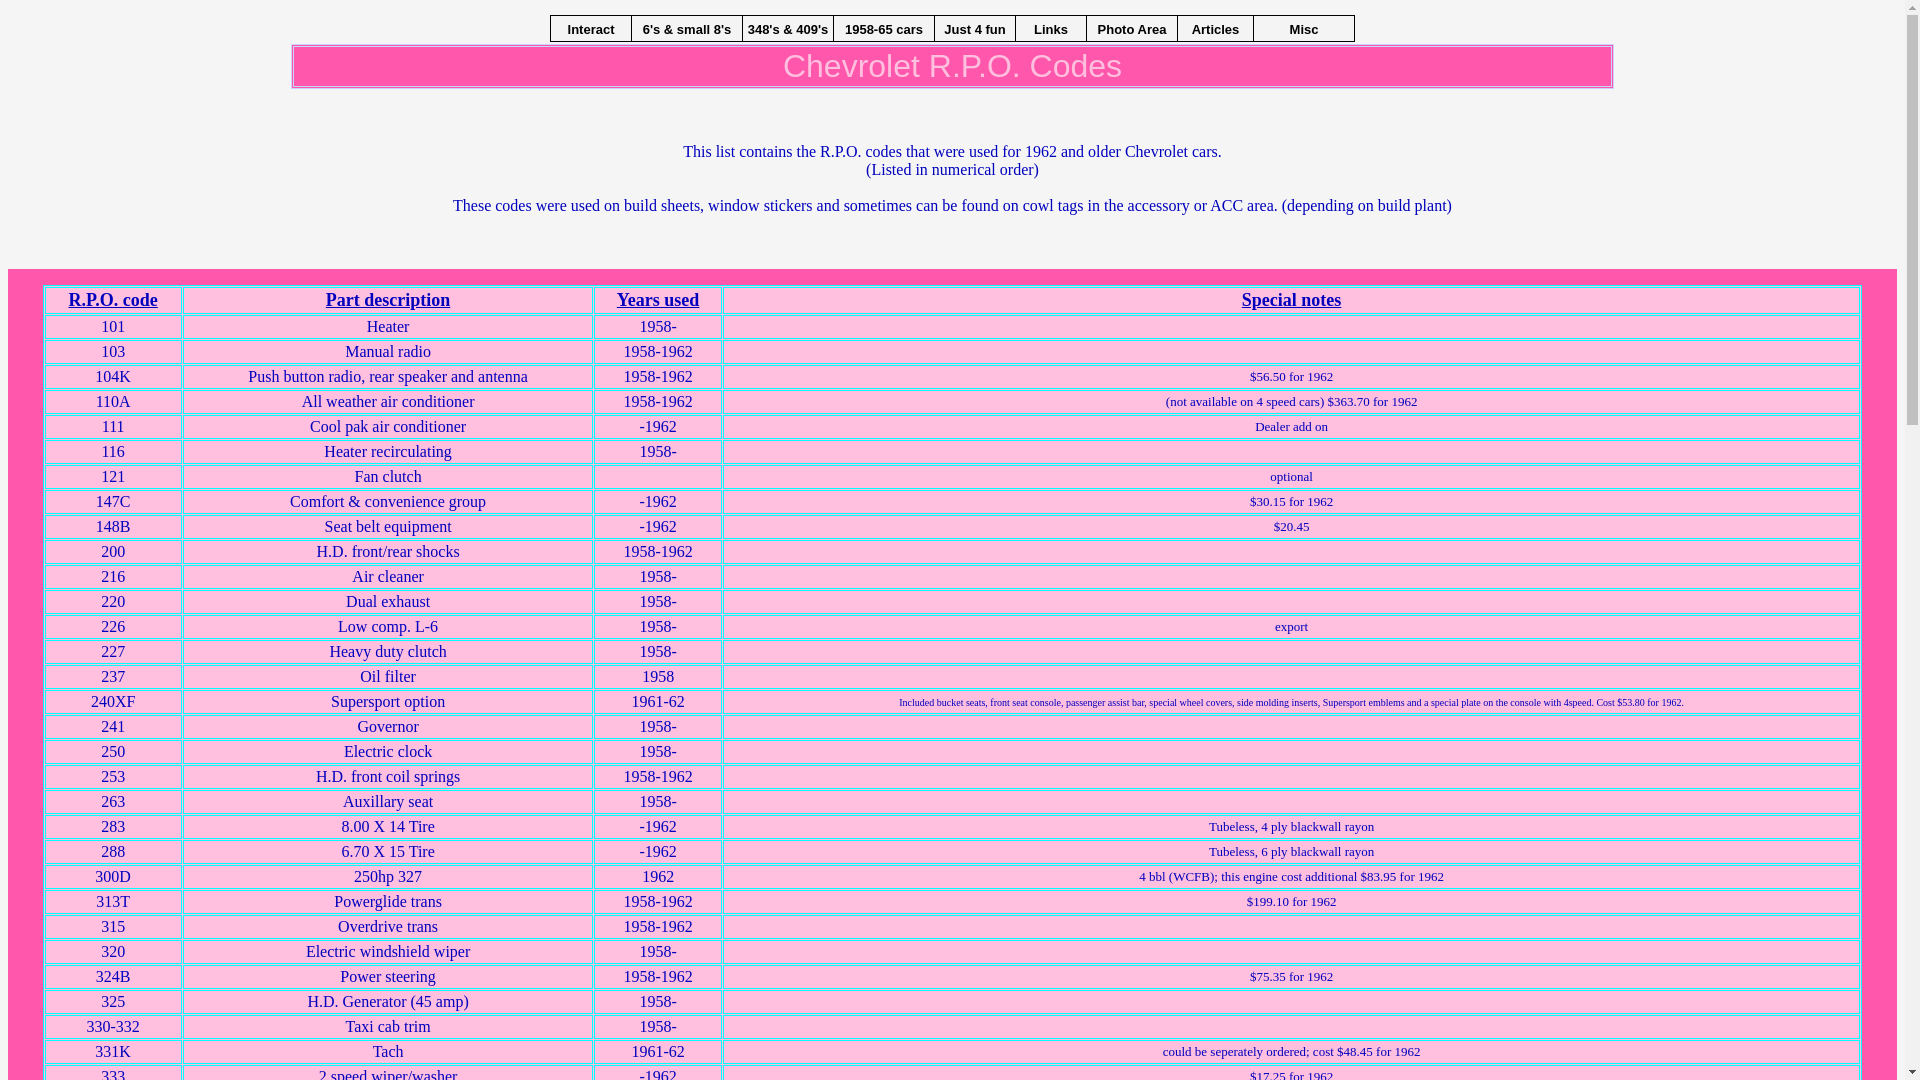 Image resolution: width=1920 pixels, height=1080 pixels. I want to click on Articles, so click(1216, 28).